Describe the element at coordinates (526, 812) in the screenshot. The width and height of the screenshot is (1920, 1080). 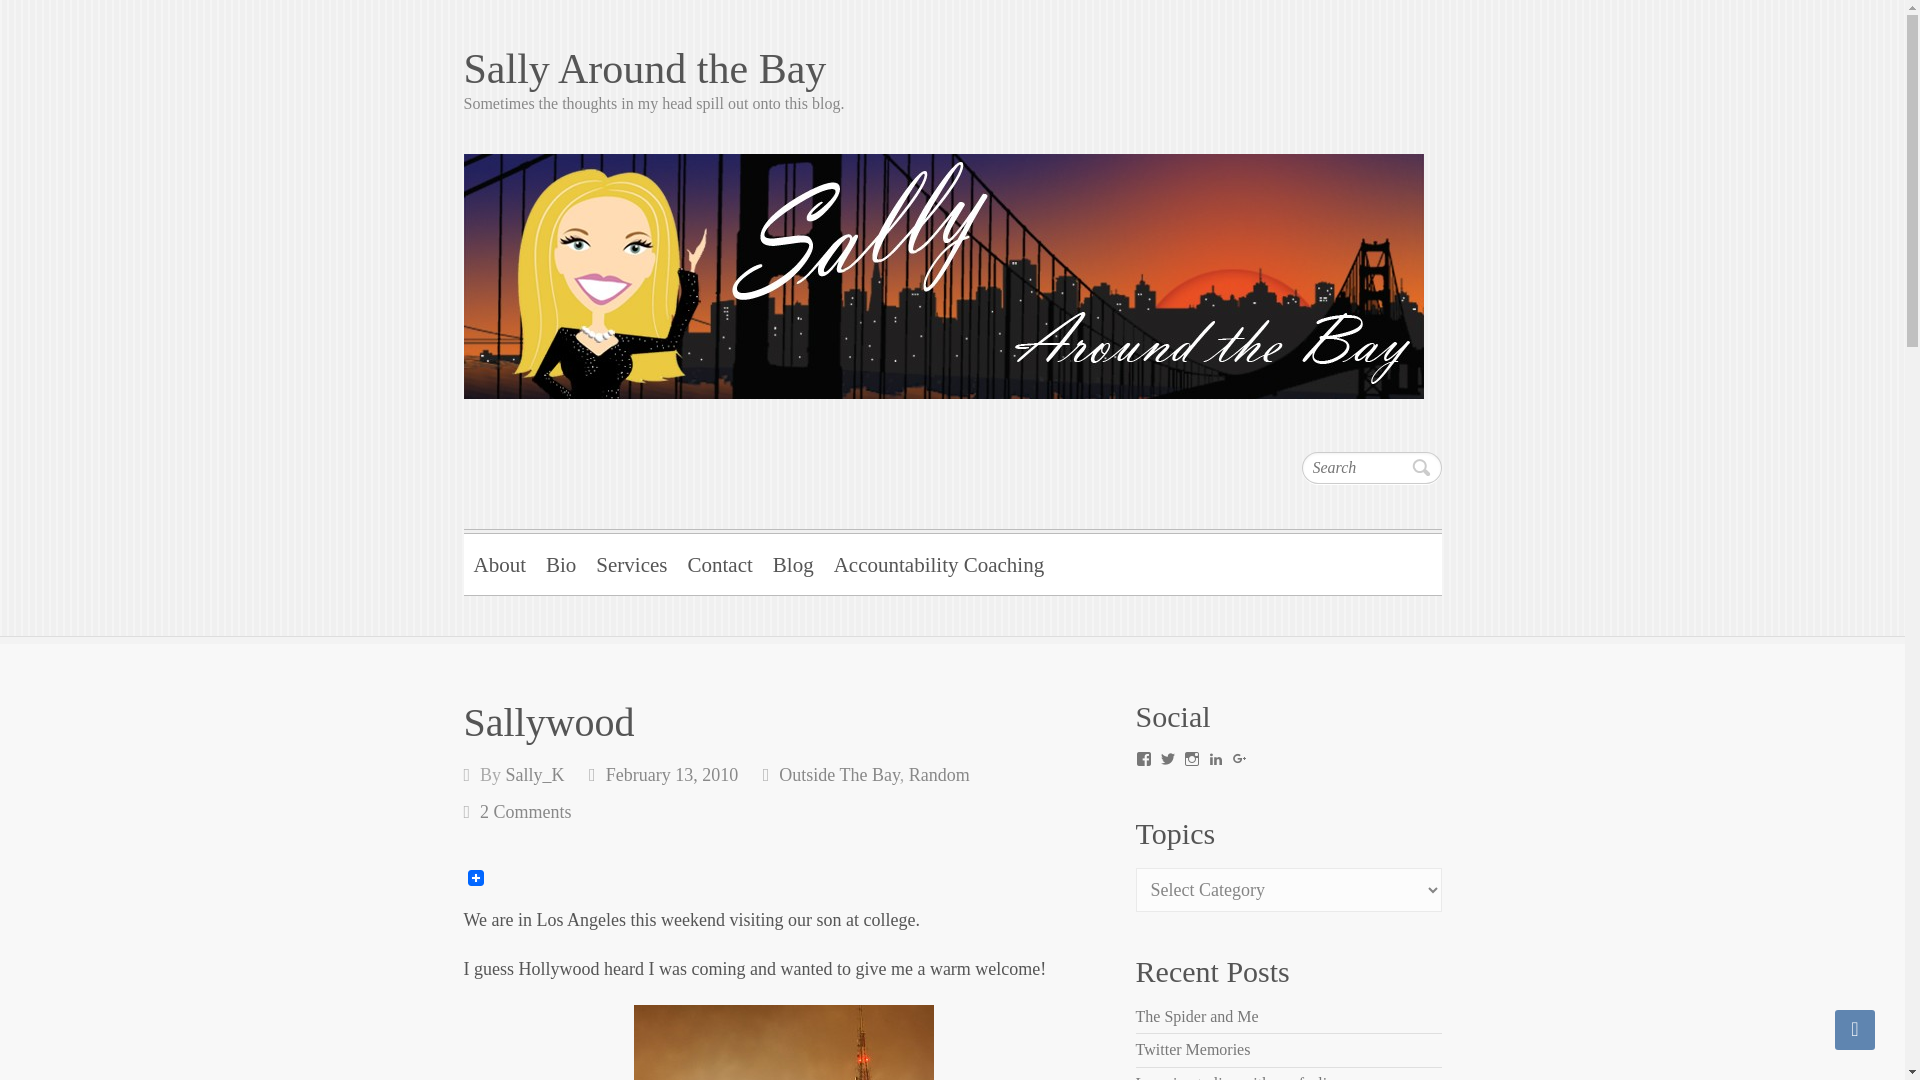
I see `2 Comments` at that location.